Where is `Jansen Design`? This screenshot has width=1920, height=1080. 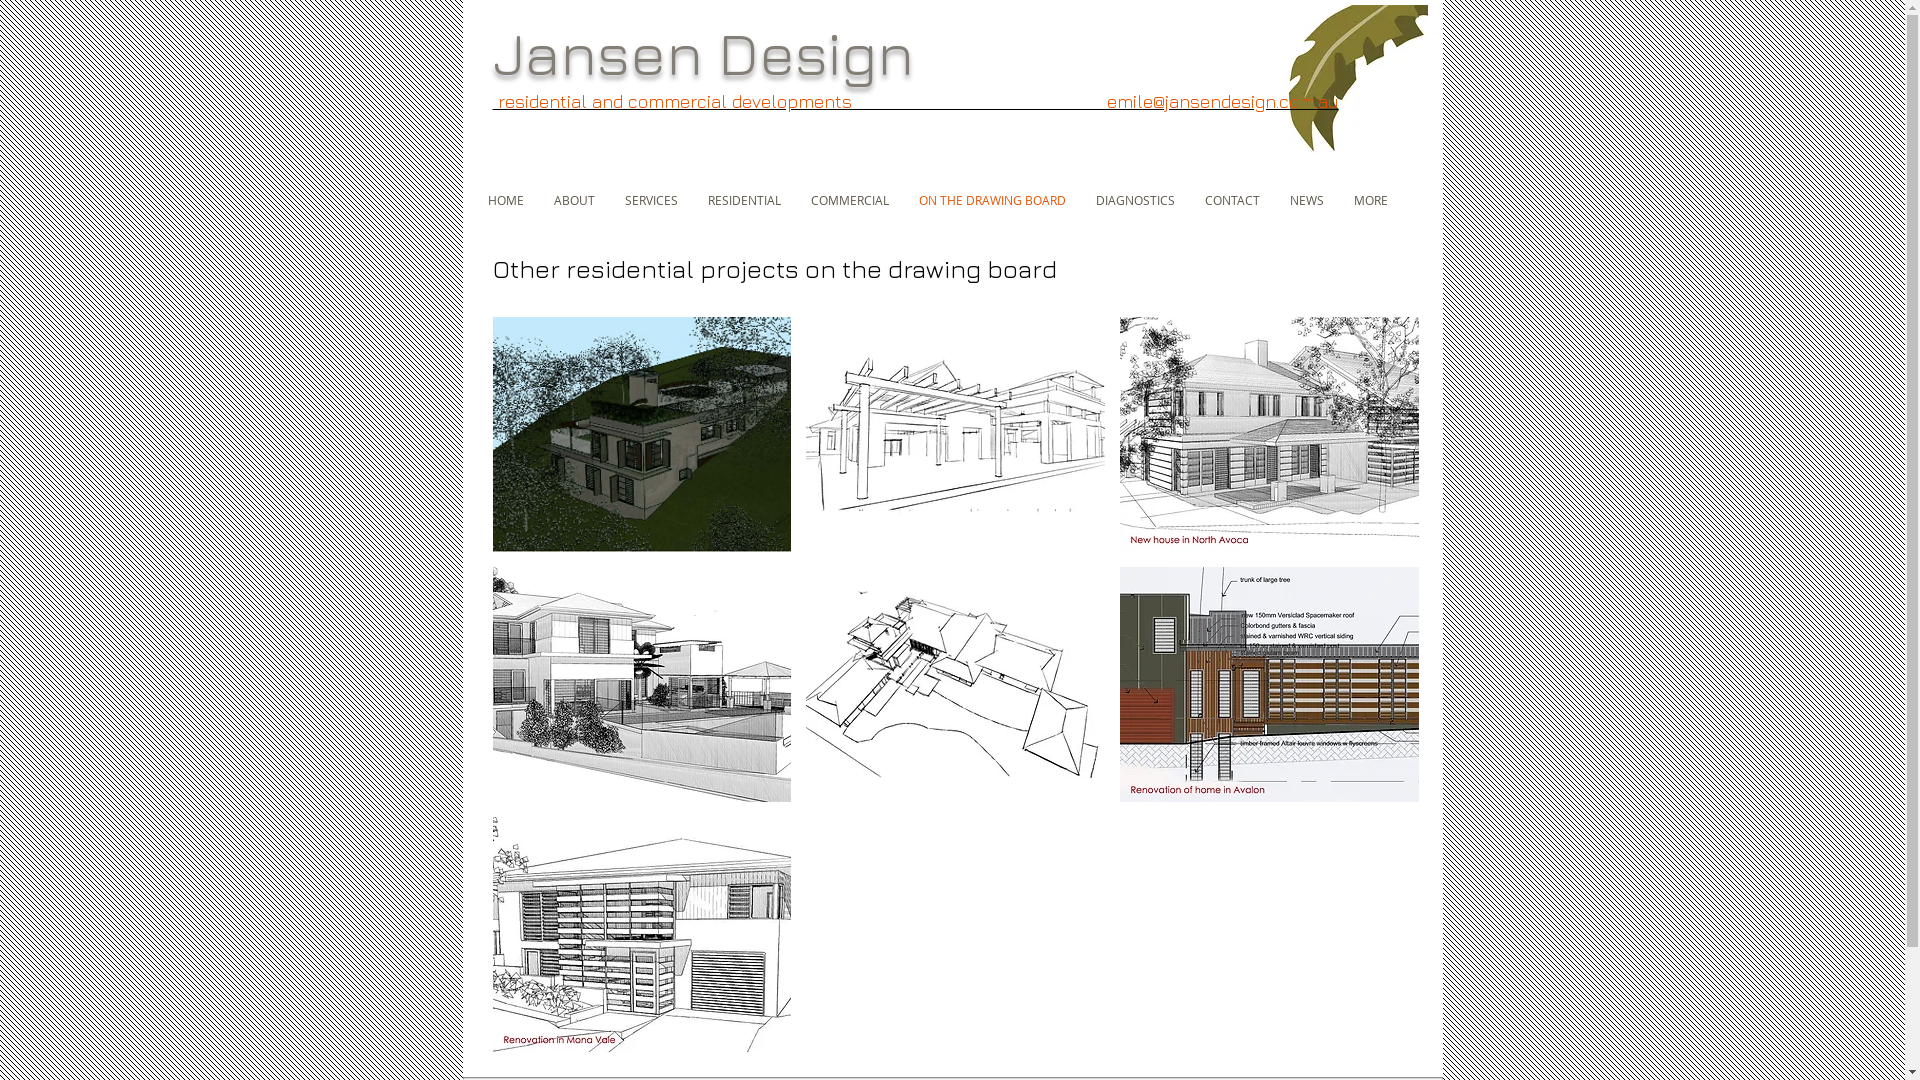 Jansen Design is located at coordinates (702, 52).